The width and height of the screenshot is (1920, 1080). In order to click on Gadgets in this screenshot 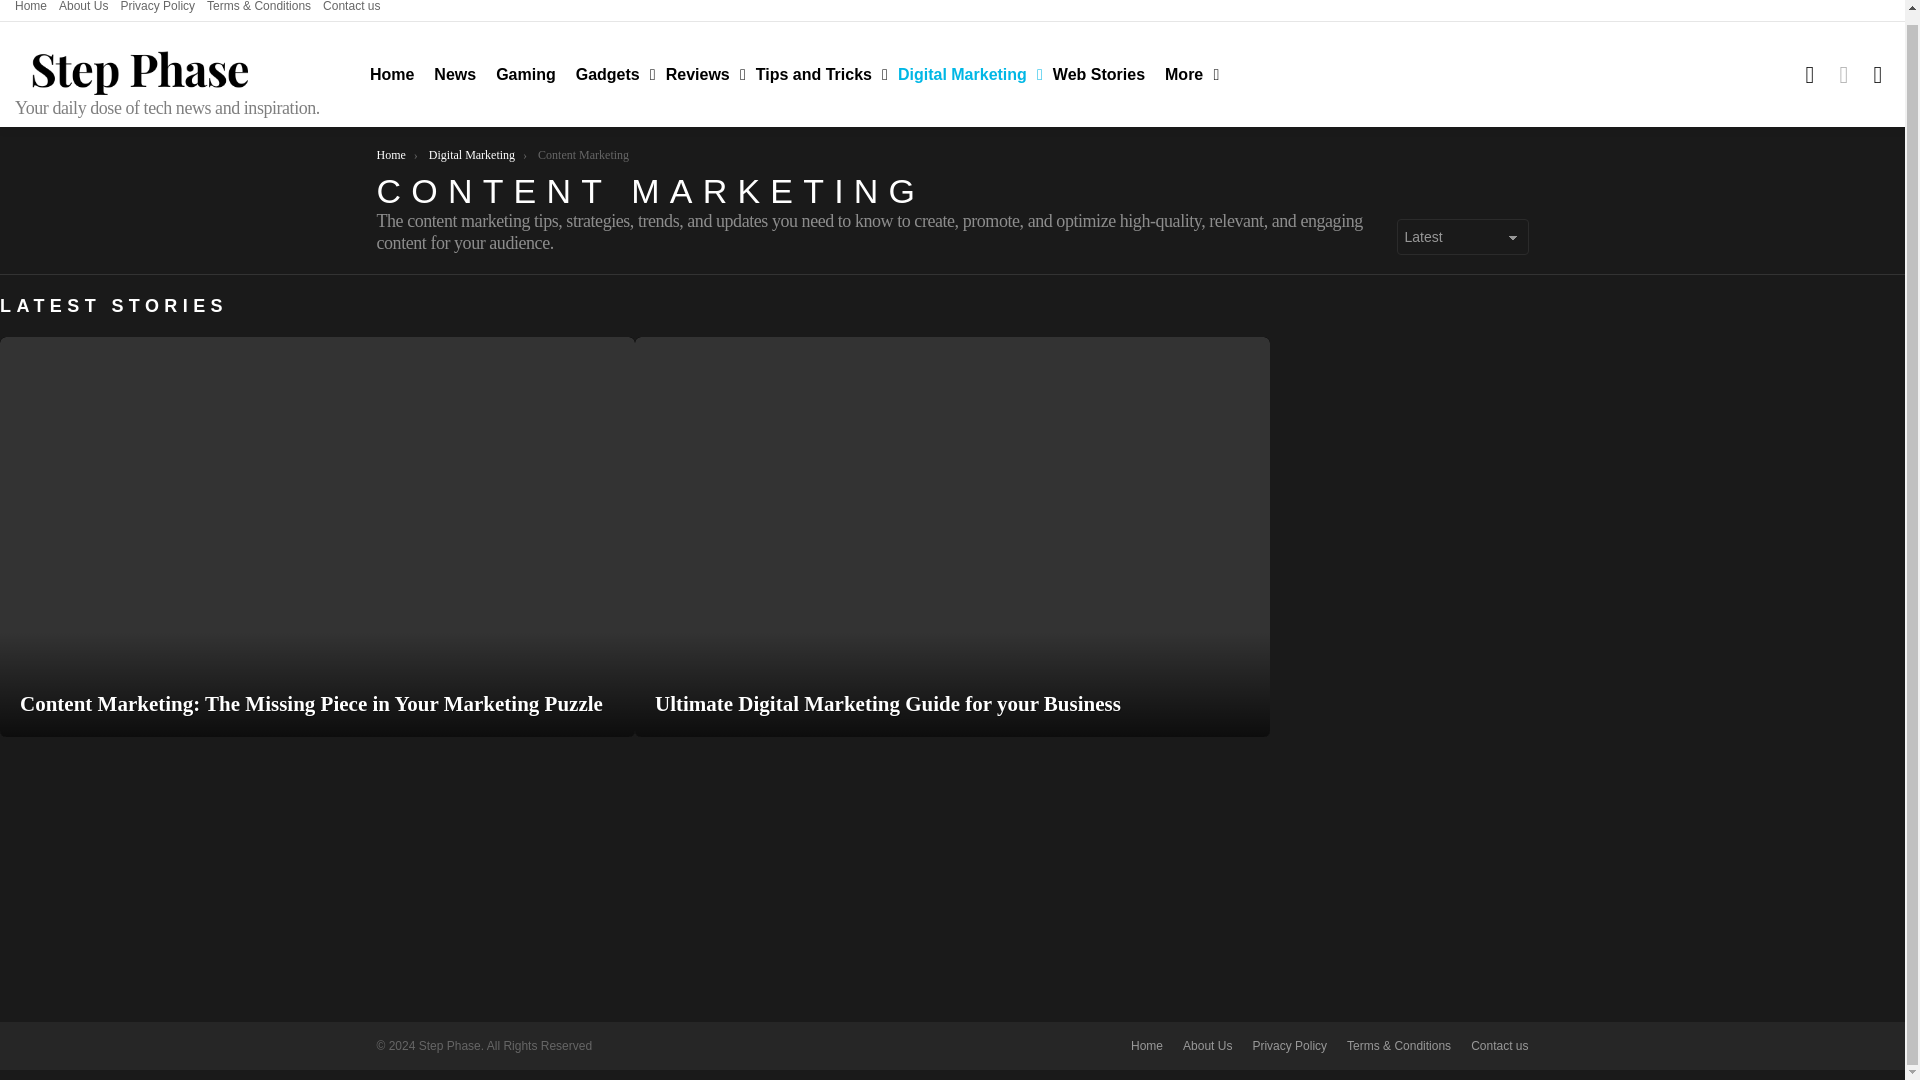, I will do `click(611, 74)`.